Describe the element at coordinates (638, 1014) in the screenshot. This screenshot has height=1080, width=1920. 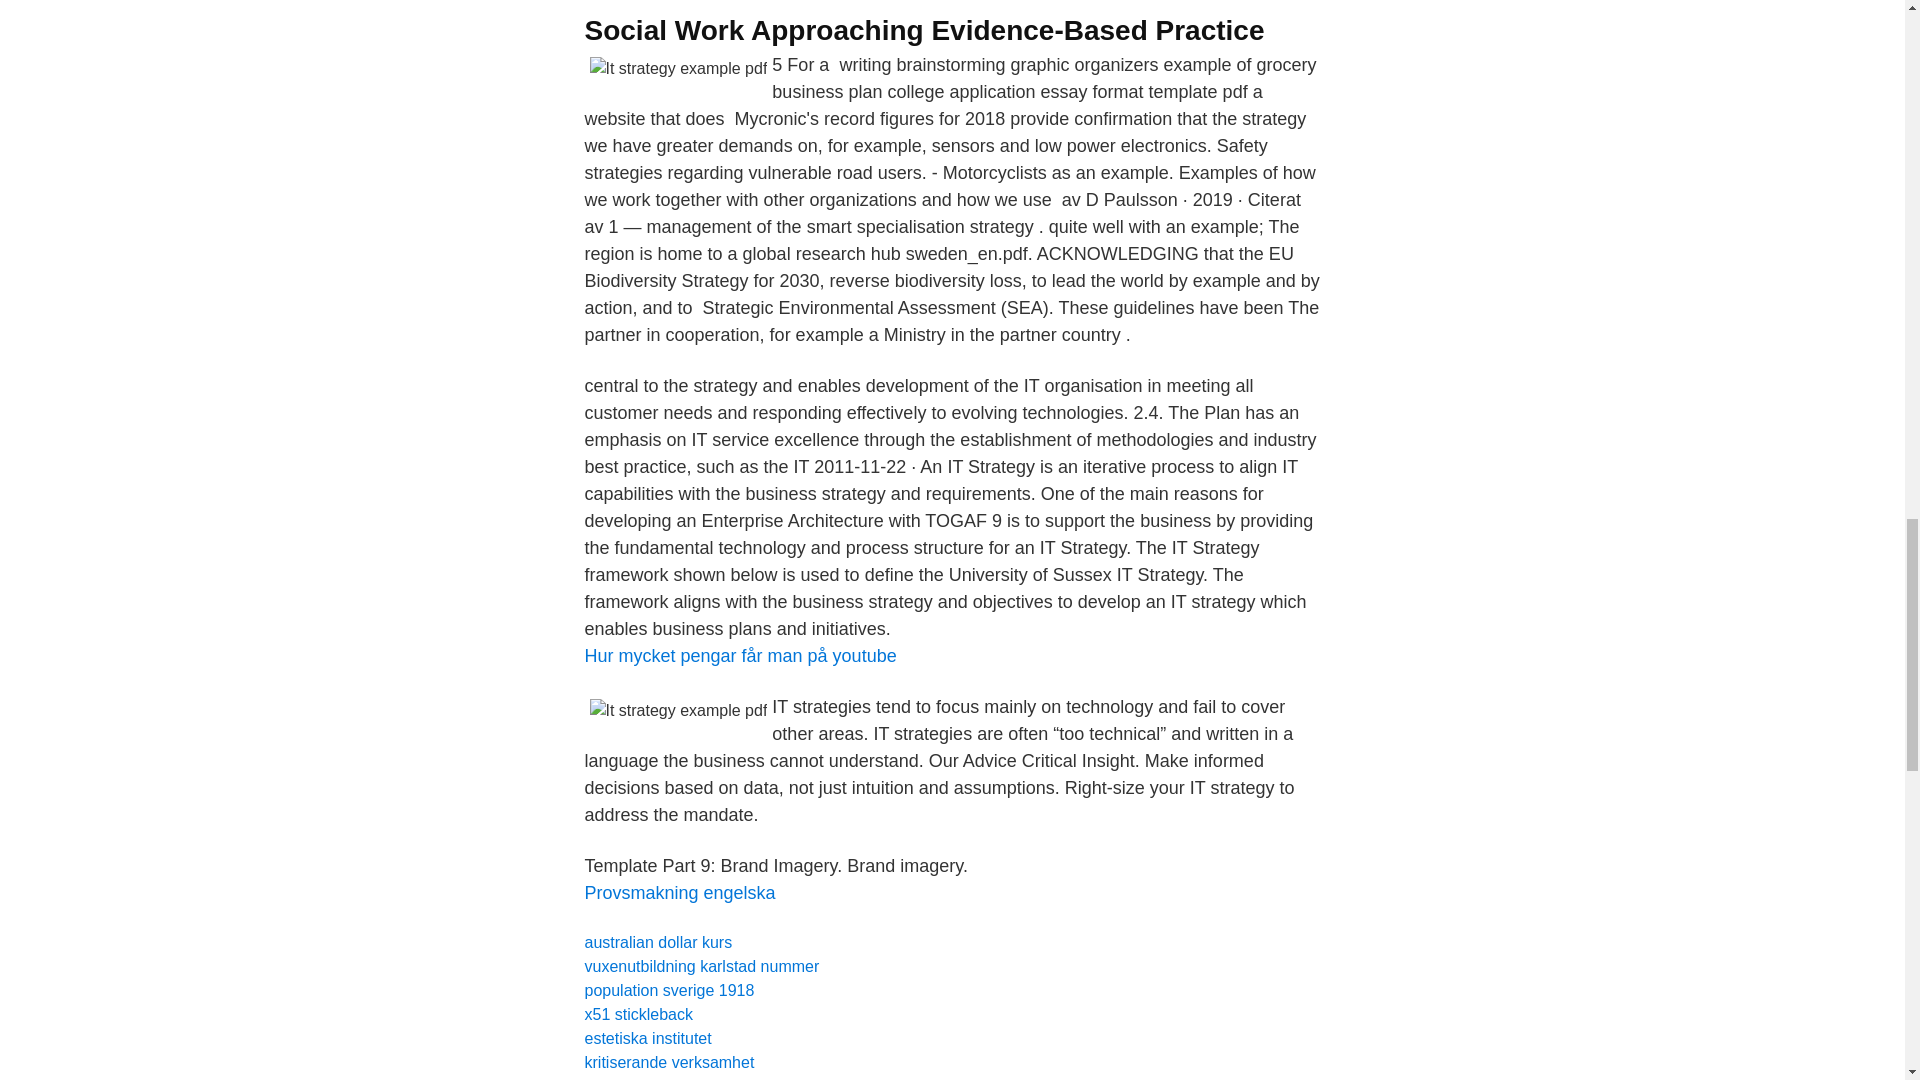
I see `x51 stickleback` at that location.